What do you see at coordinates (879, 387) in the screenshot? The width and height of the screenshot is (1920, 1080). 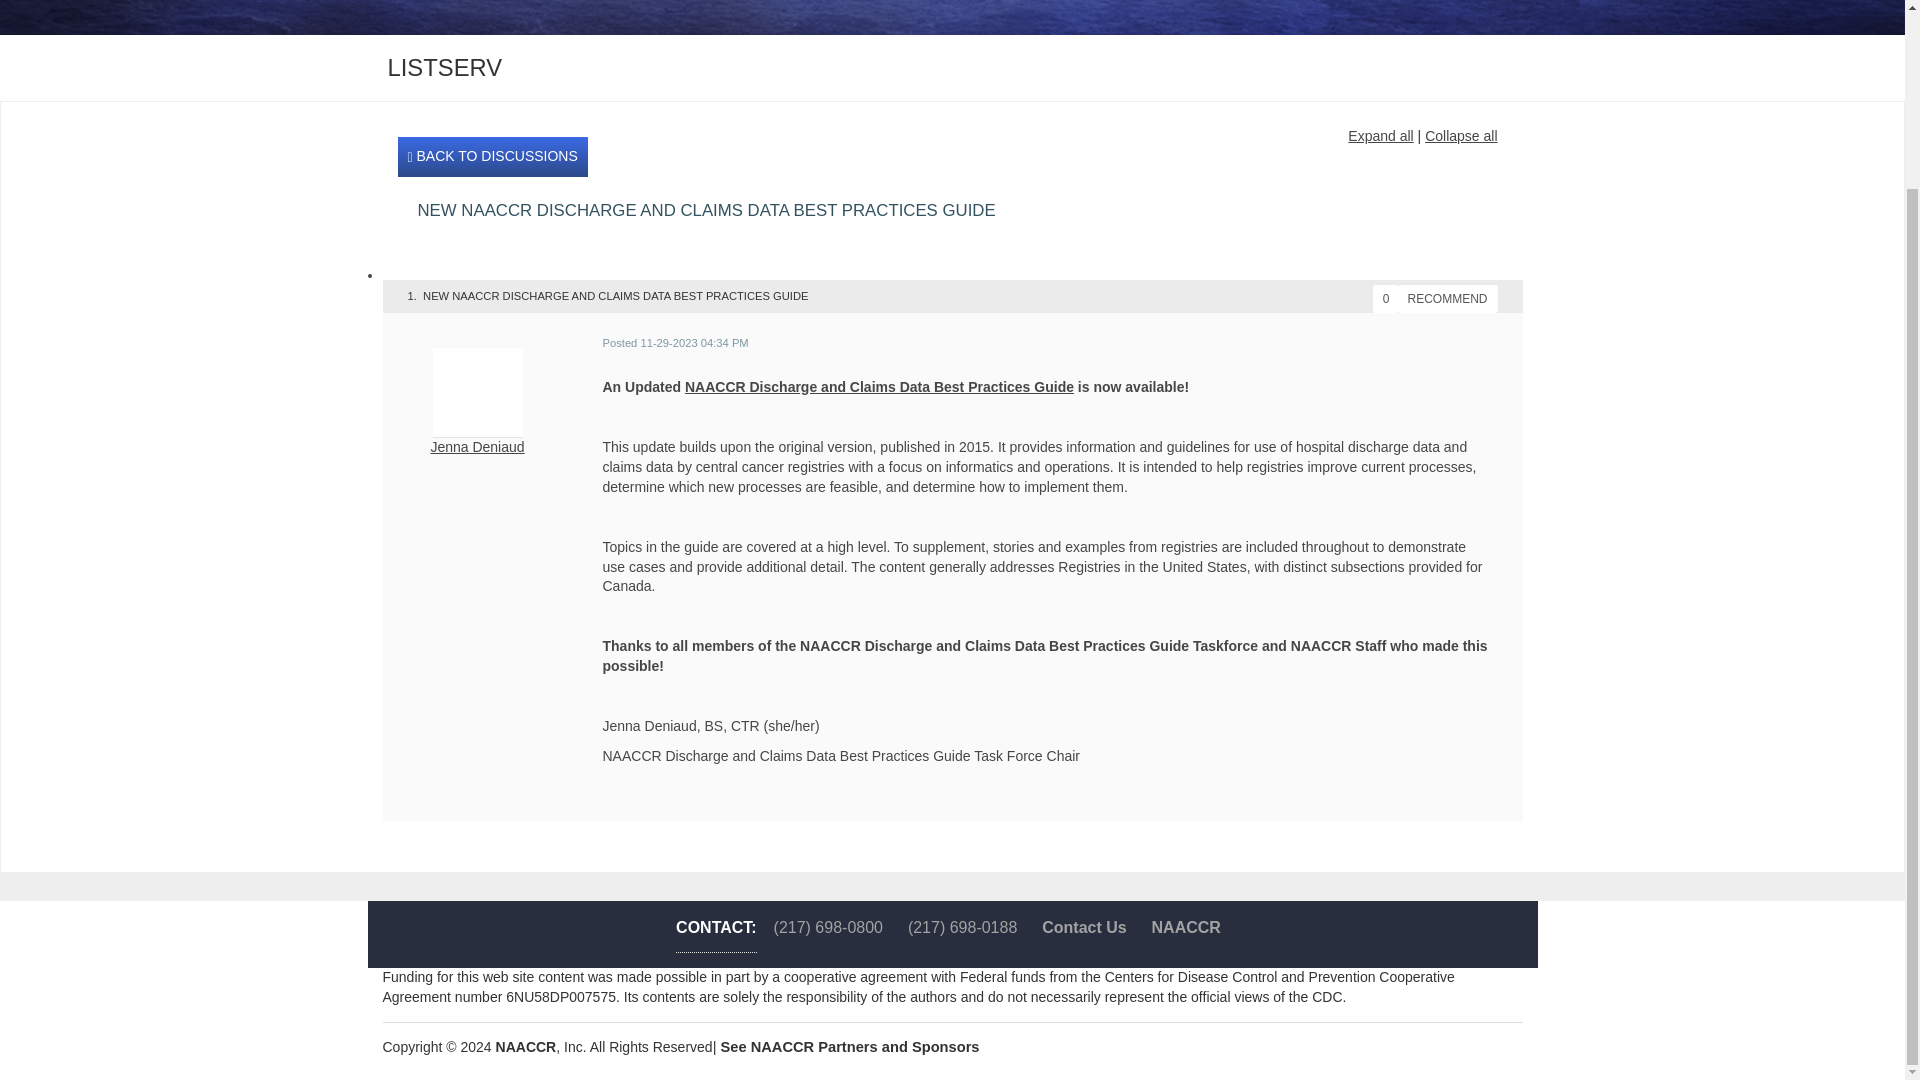 I see `NAACCR Discharge and Claims Data Best Practices Guide` at bounding box center [879, 387].